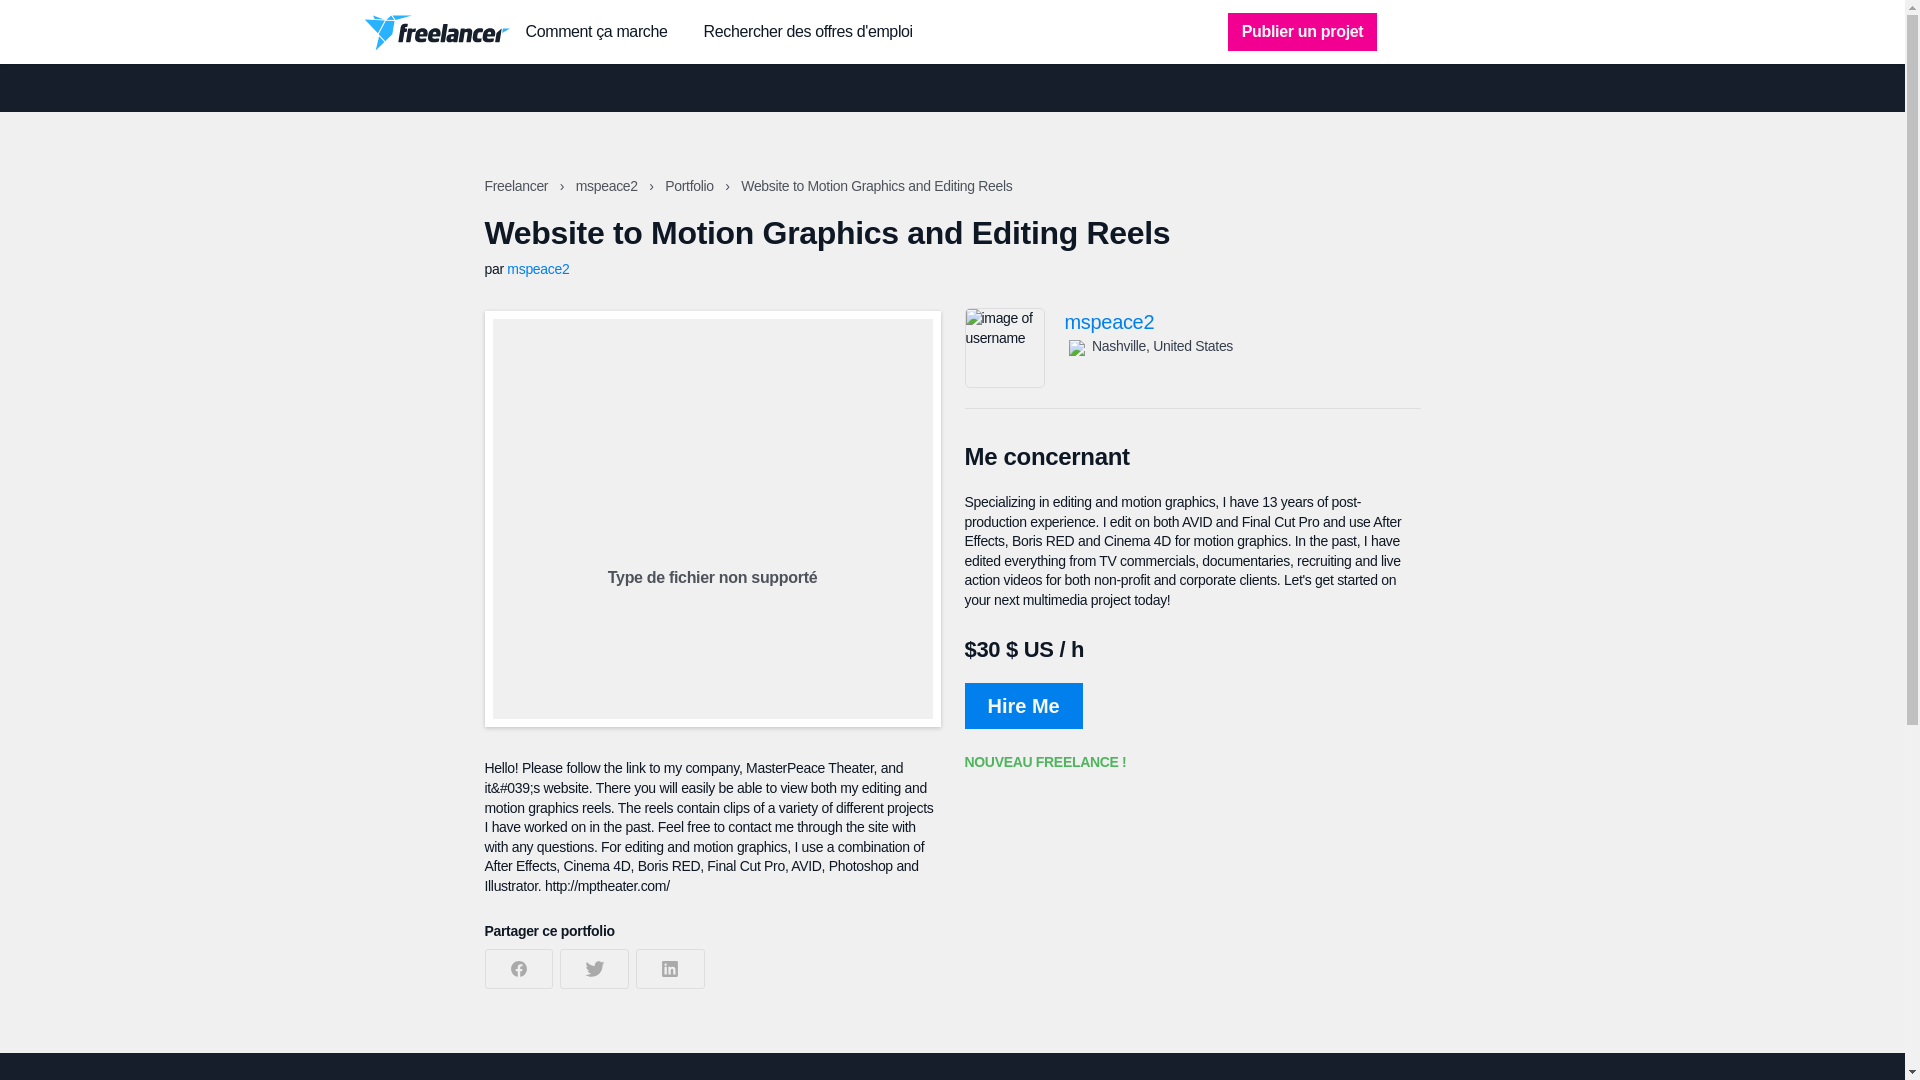  What do you see at coordinates (1303, 31) in the screenshot?
I see `Publier un projet` at bounding box center [1303, 31].